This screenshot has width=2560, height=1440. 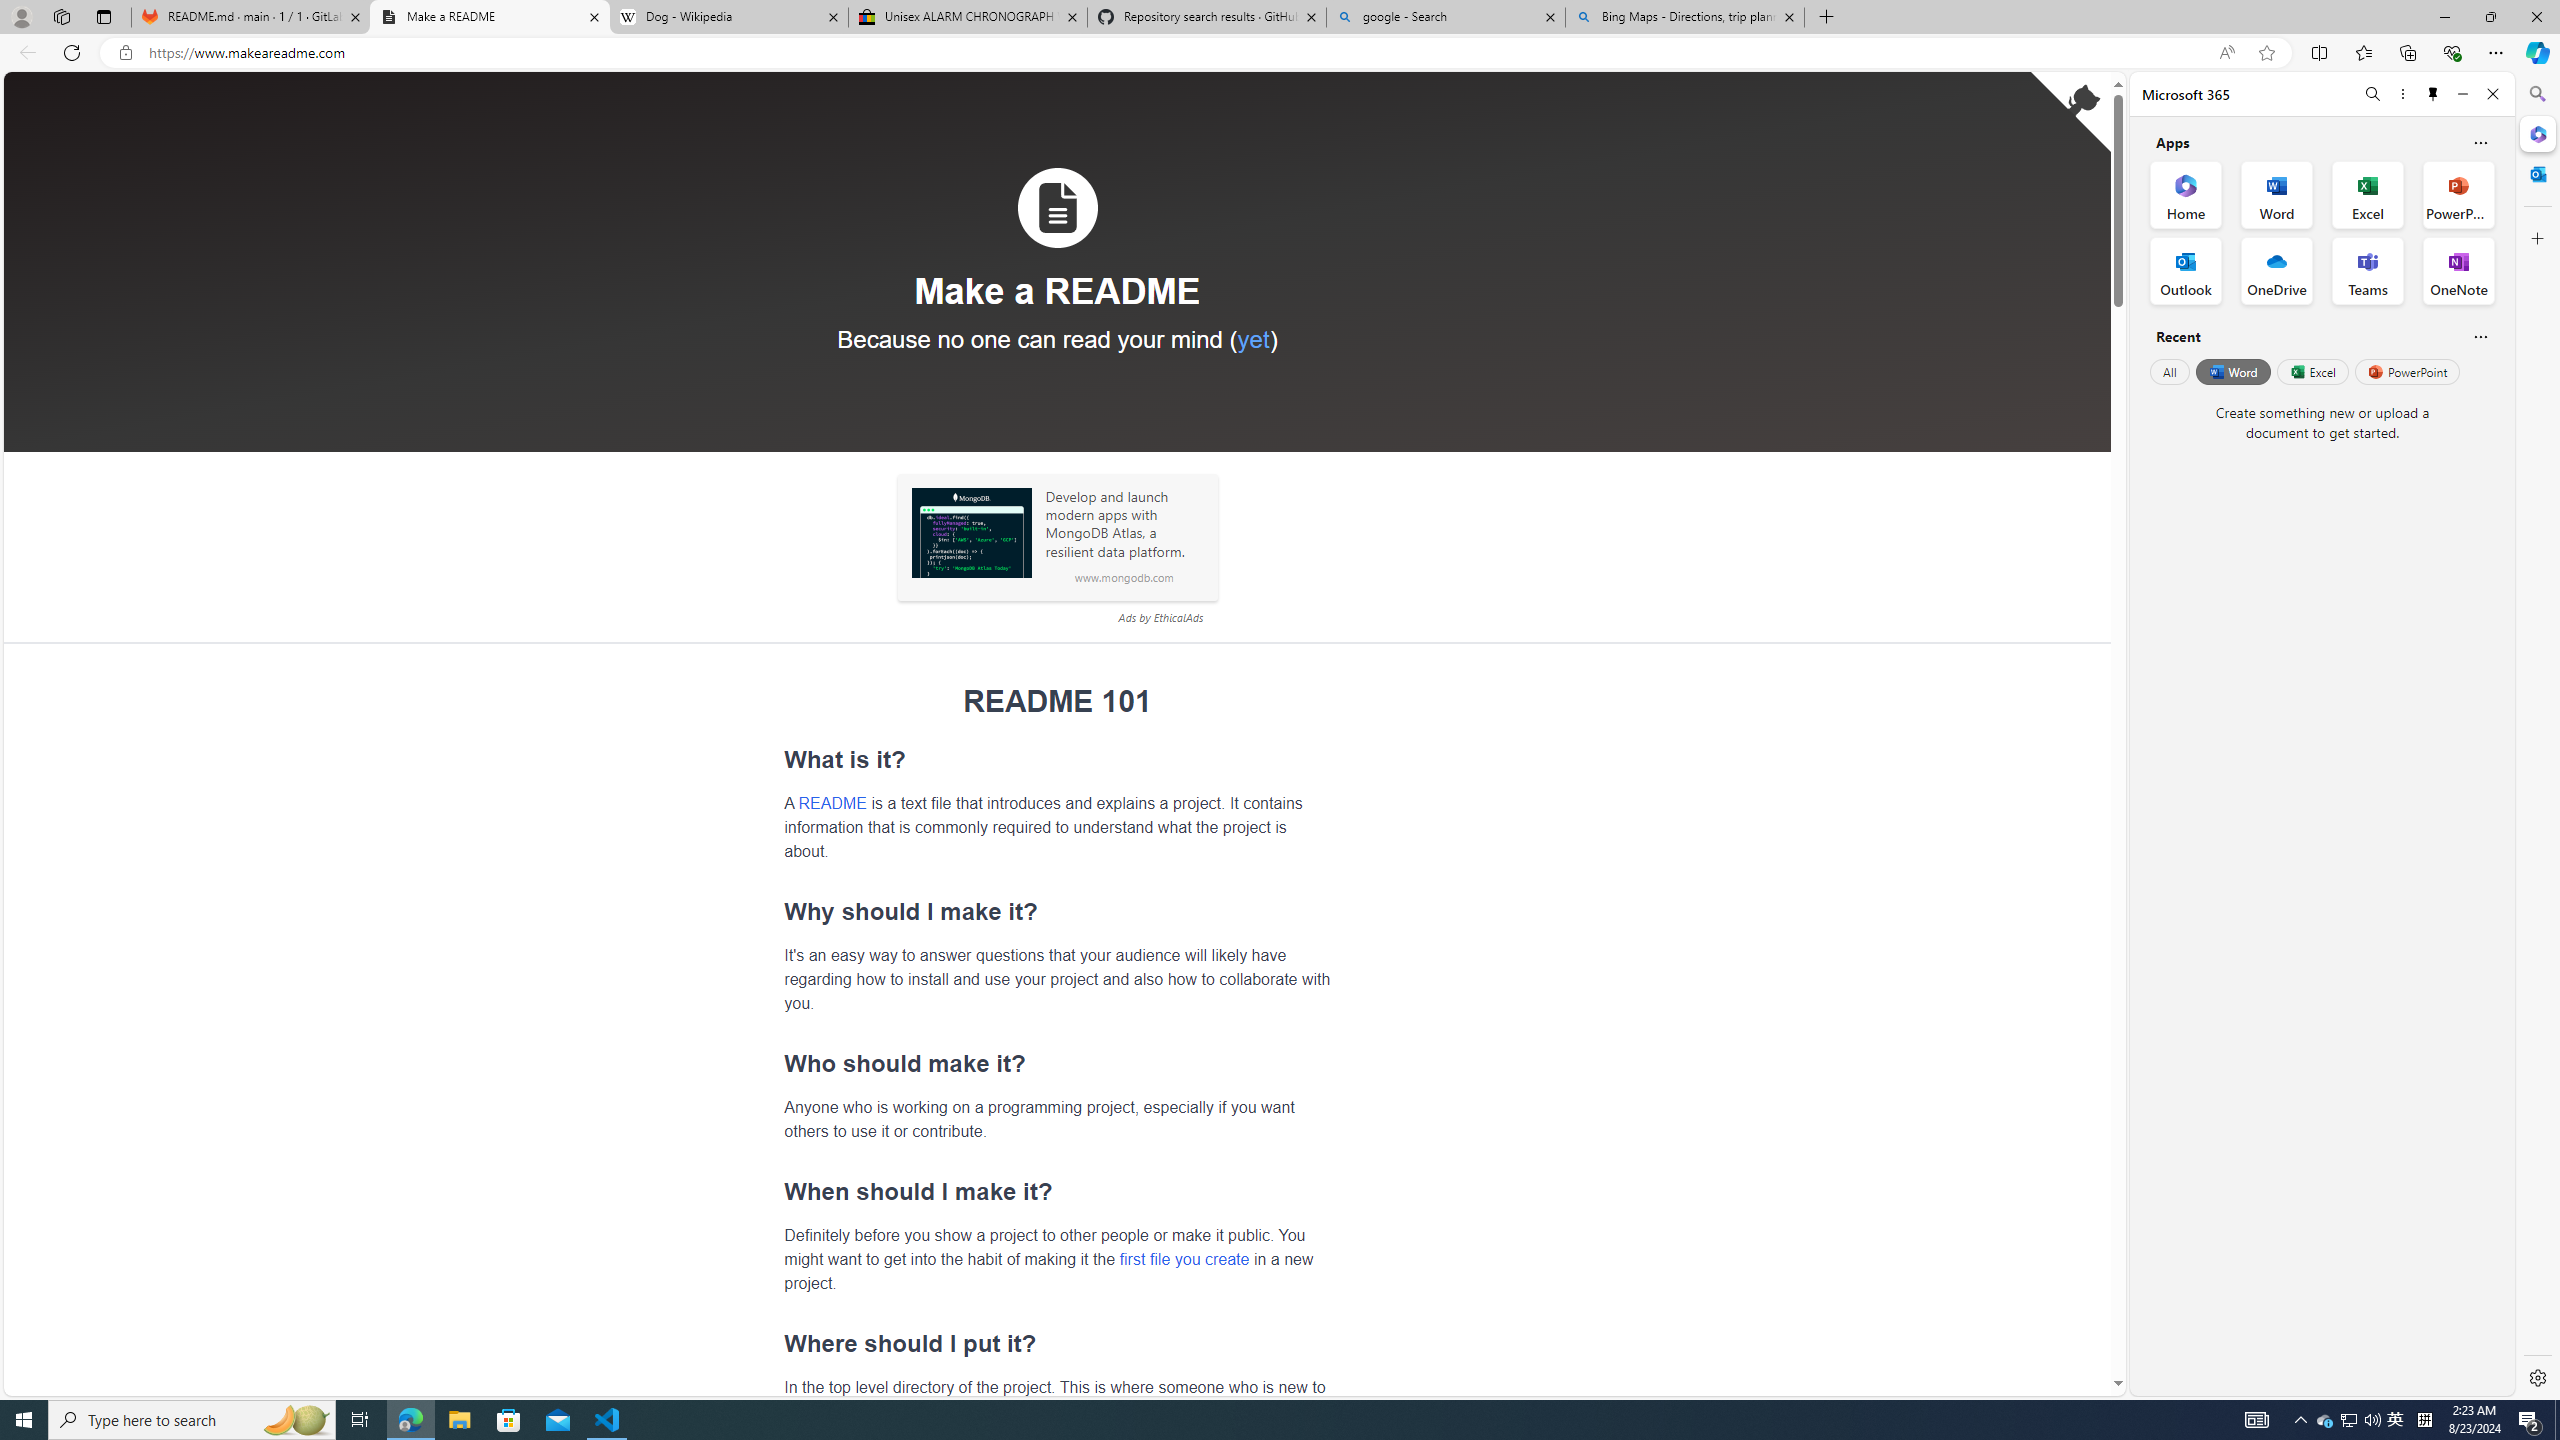 What do you see at coordinates (2458, 271) in the screenshot?
I see `OneNote Office App` at bounding box center [2458, 271].